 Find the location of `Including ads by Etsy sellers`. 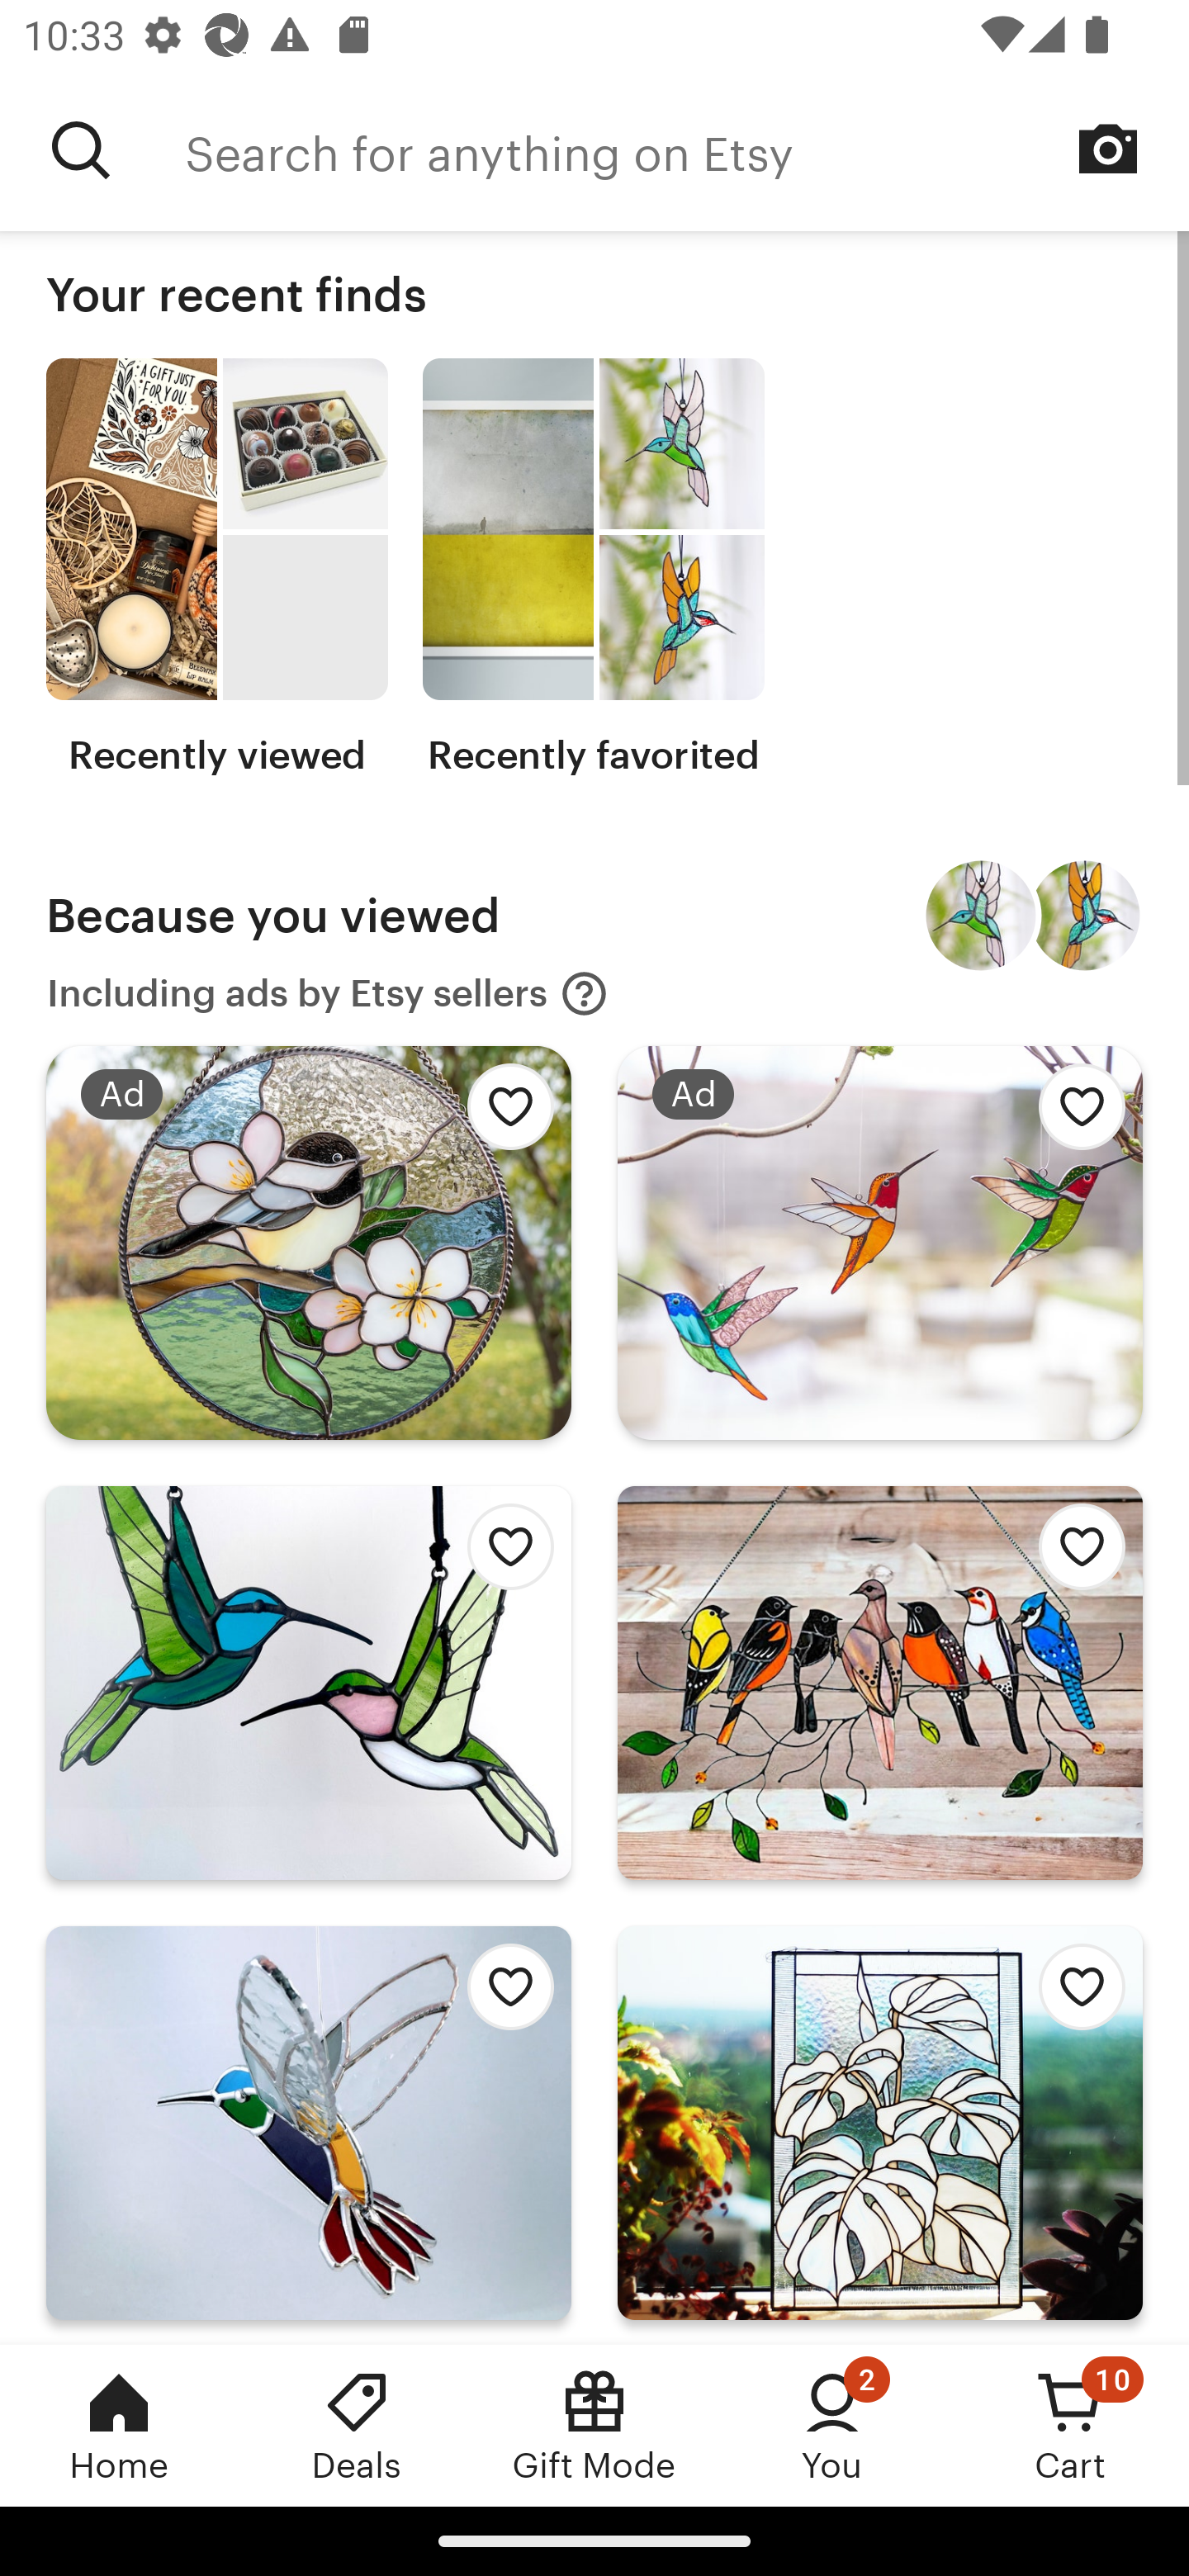

Including ads by Etsy sellers is located at coordinates (328, 994).